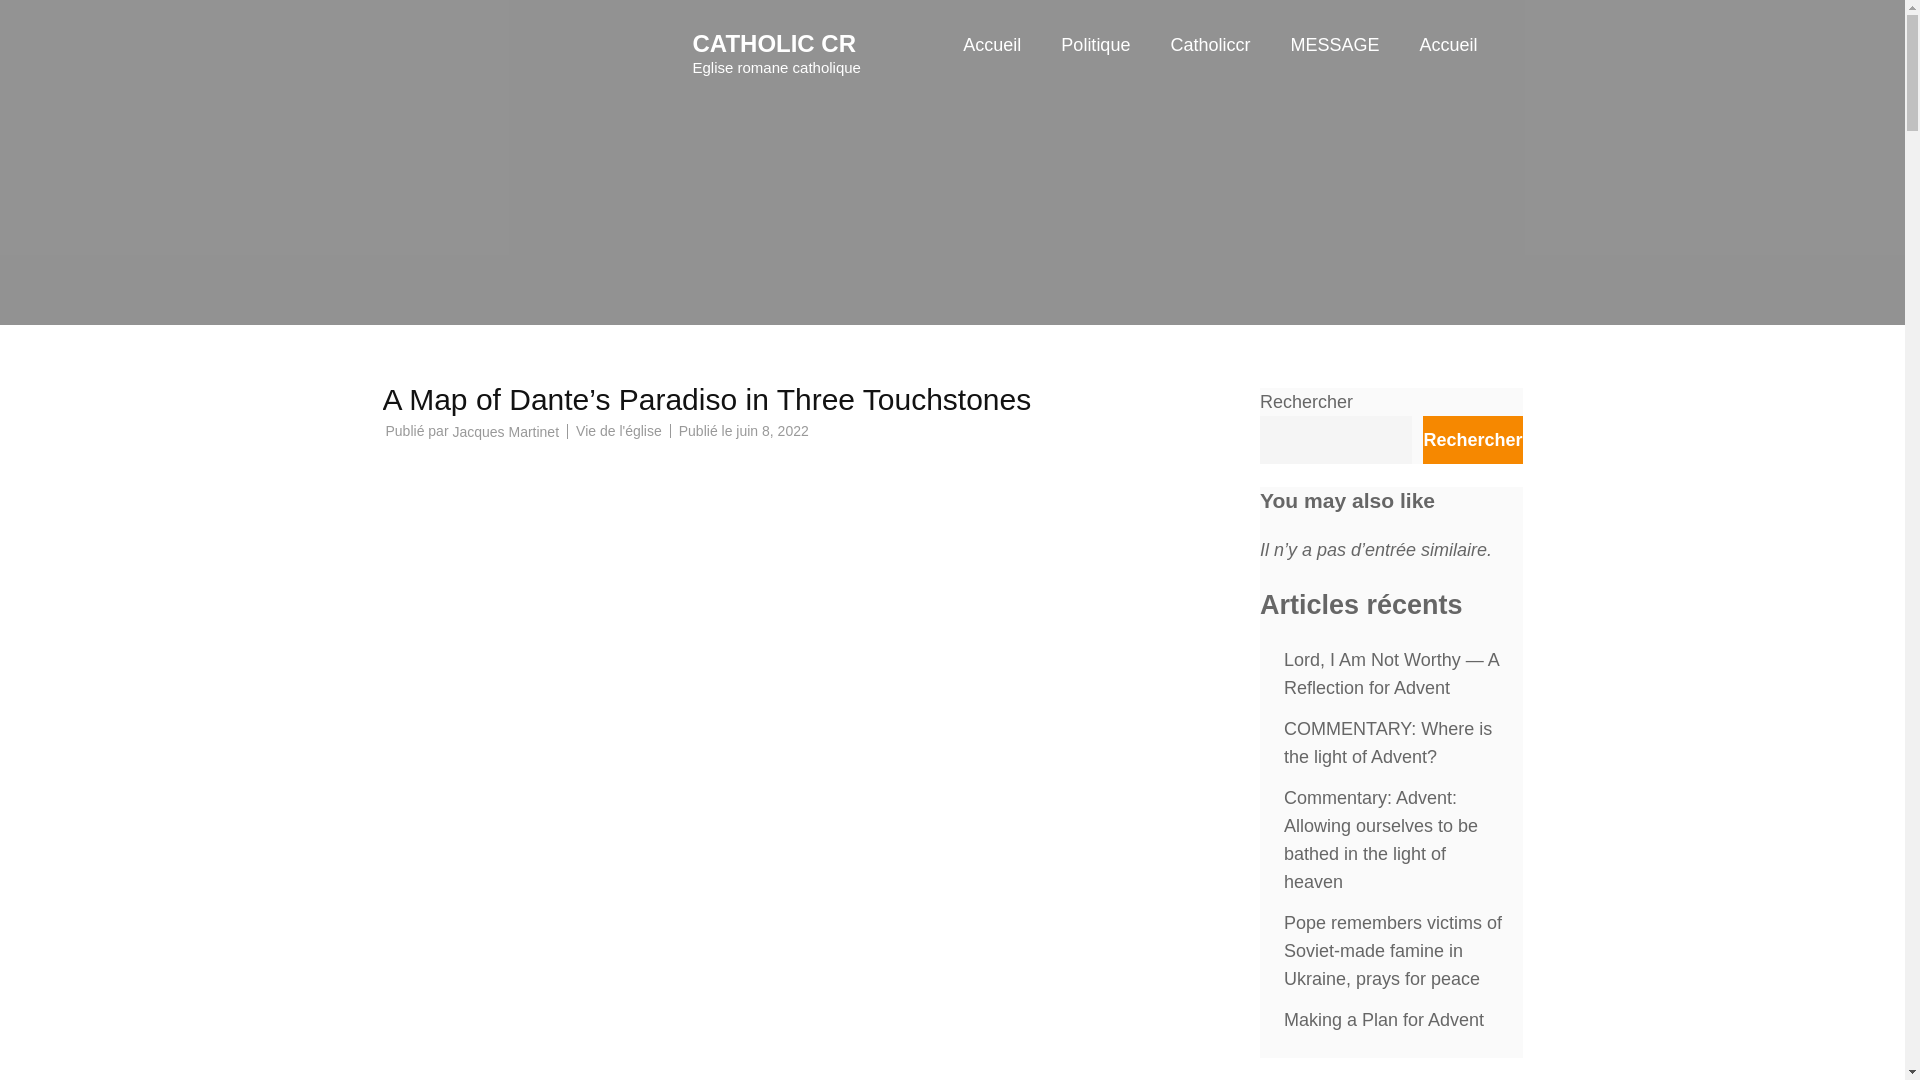 Image resolution: width=1920 pixels, height=1080 pixels. I want to click on Making a Plan for Advent, so click(1384, 1020).